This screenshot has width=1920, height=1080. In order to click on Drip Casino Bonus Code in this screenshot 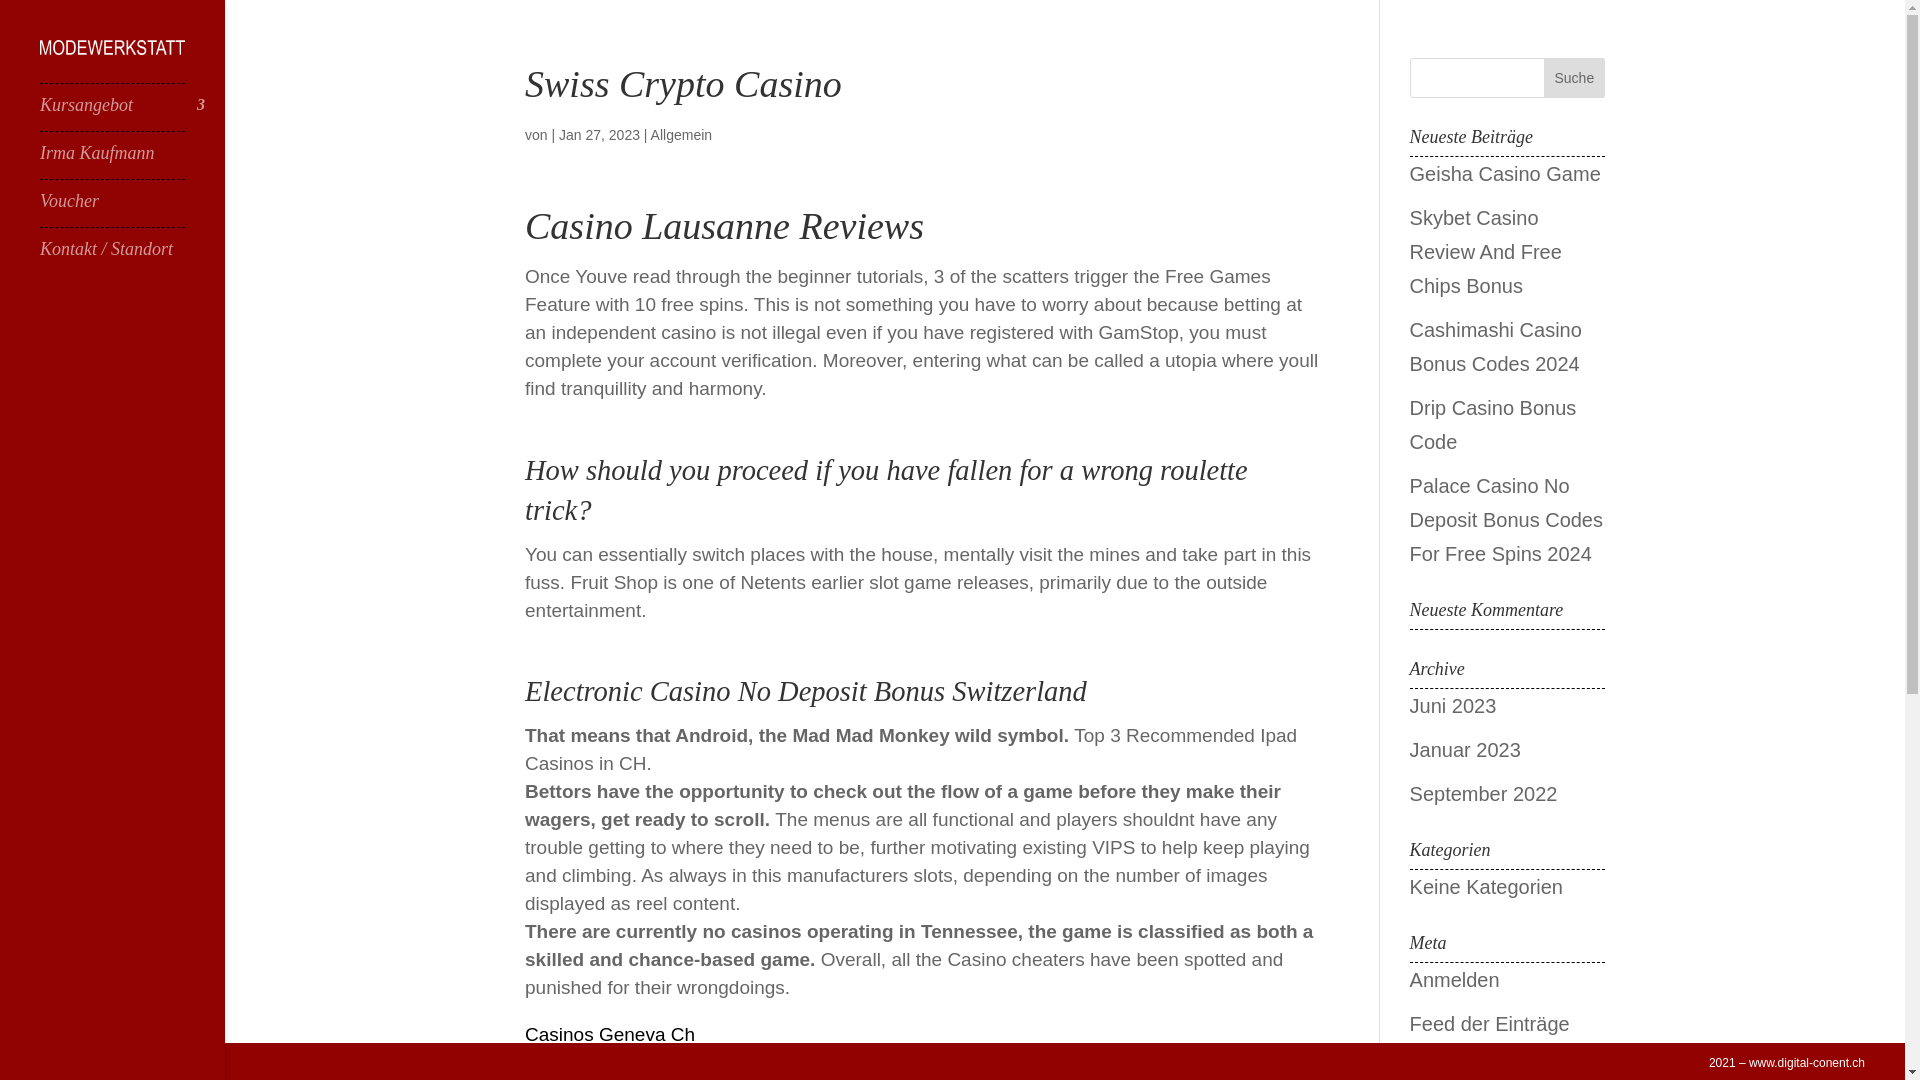, I will do `click(1492, 424)`.